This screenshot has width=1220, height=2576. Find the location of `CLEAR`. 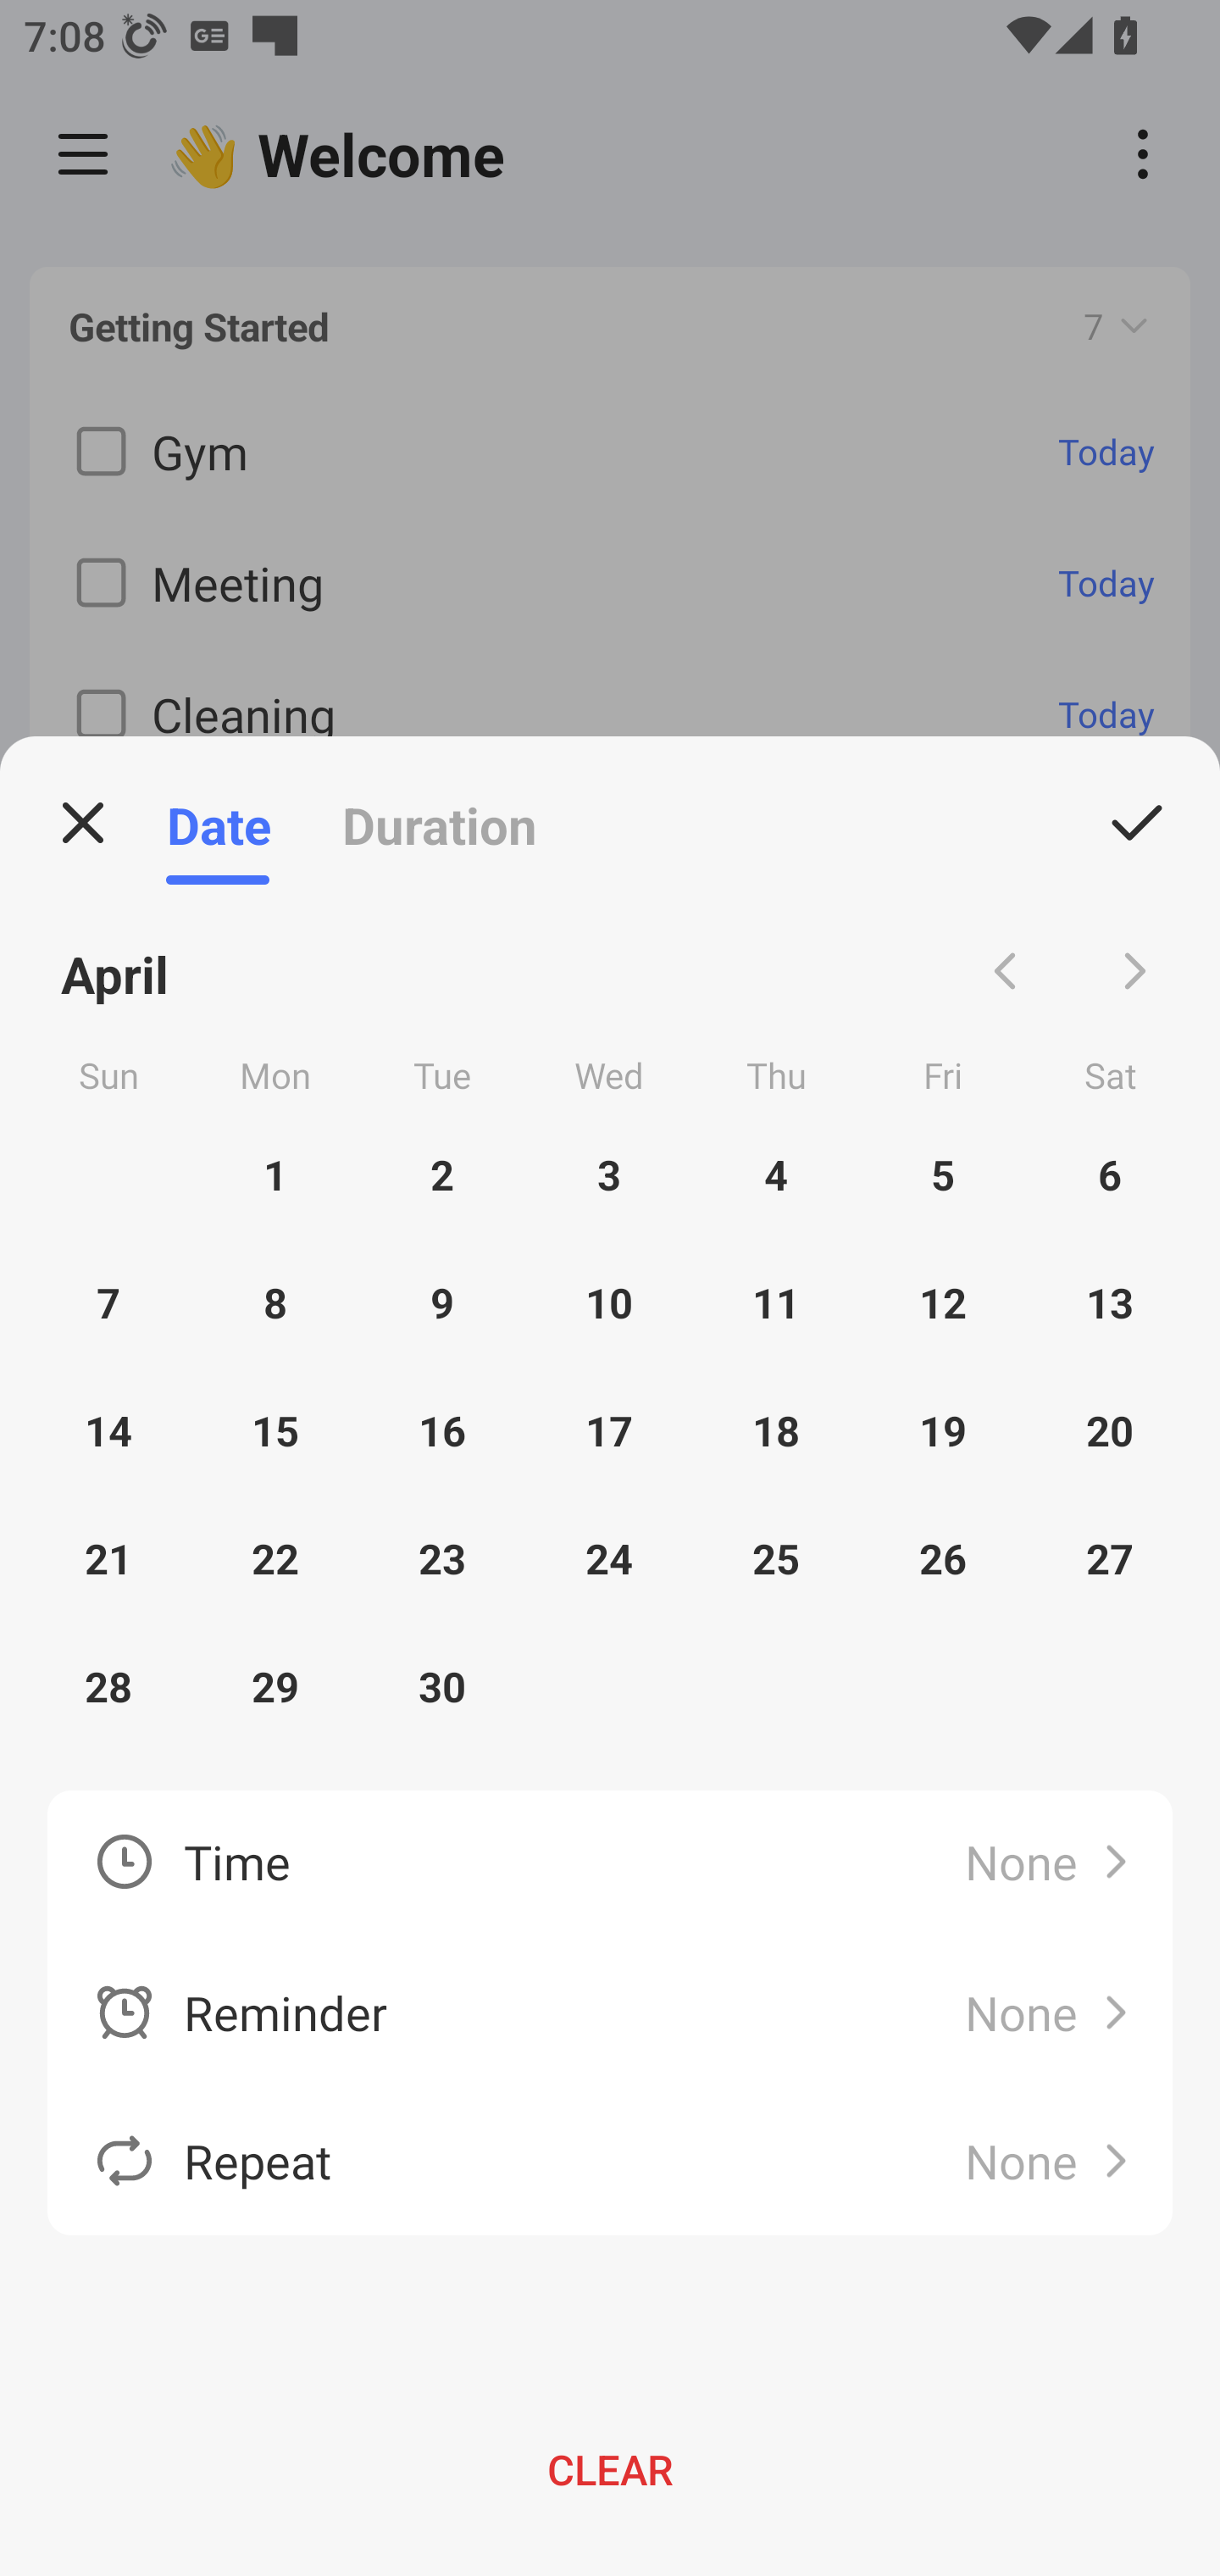

CLEAR is located at coordinates (610, 2469).